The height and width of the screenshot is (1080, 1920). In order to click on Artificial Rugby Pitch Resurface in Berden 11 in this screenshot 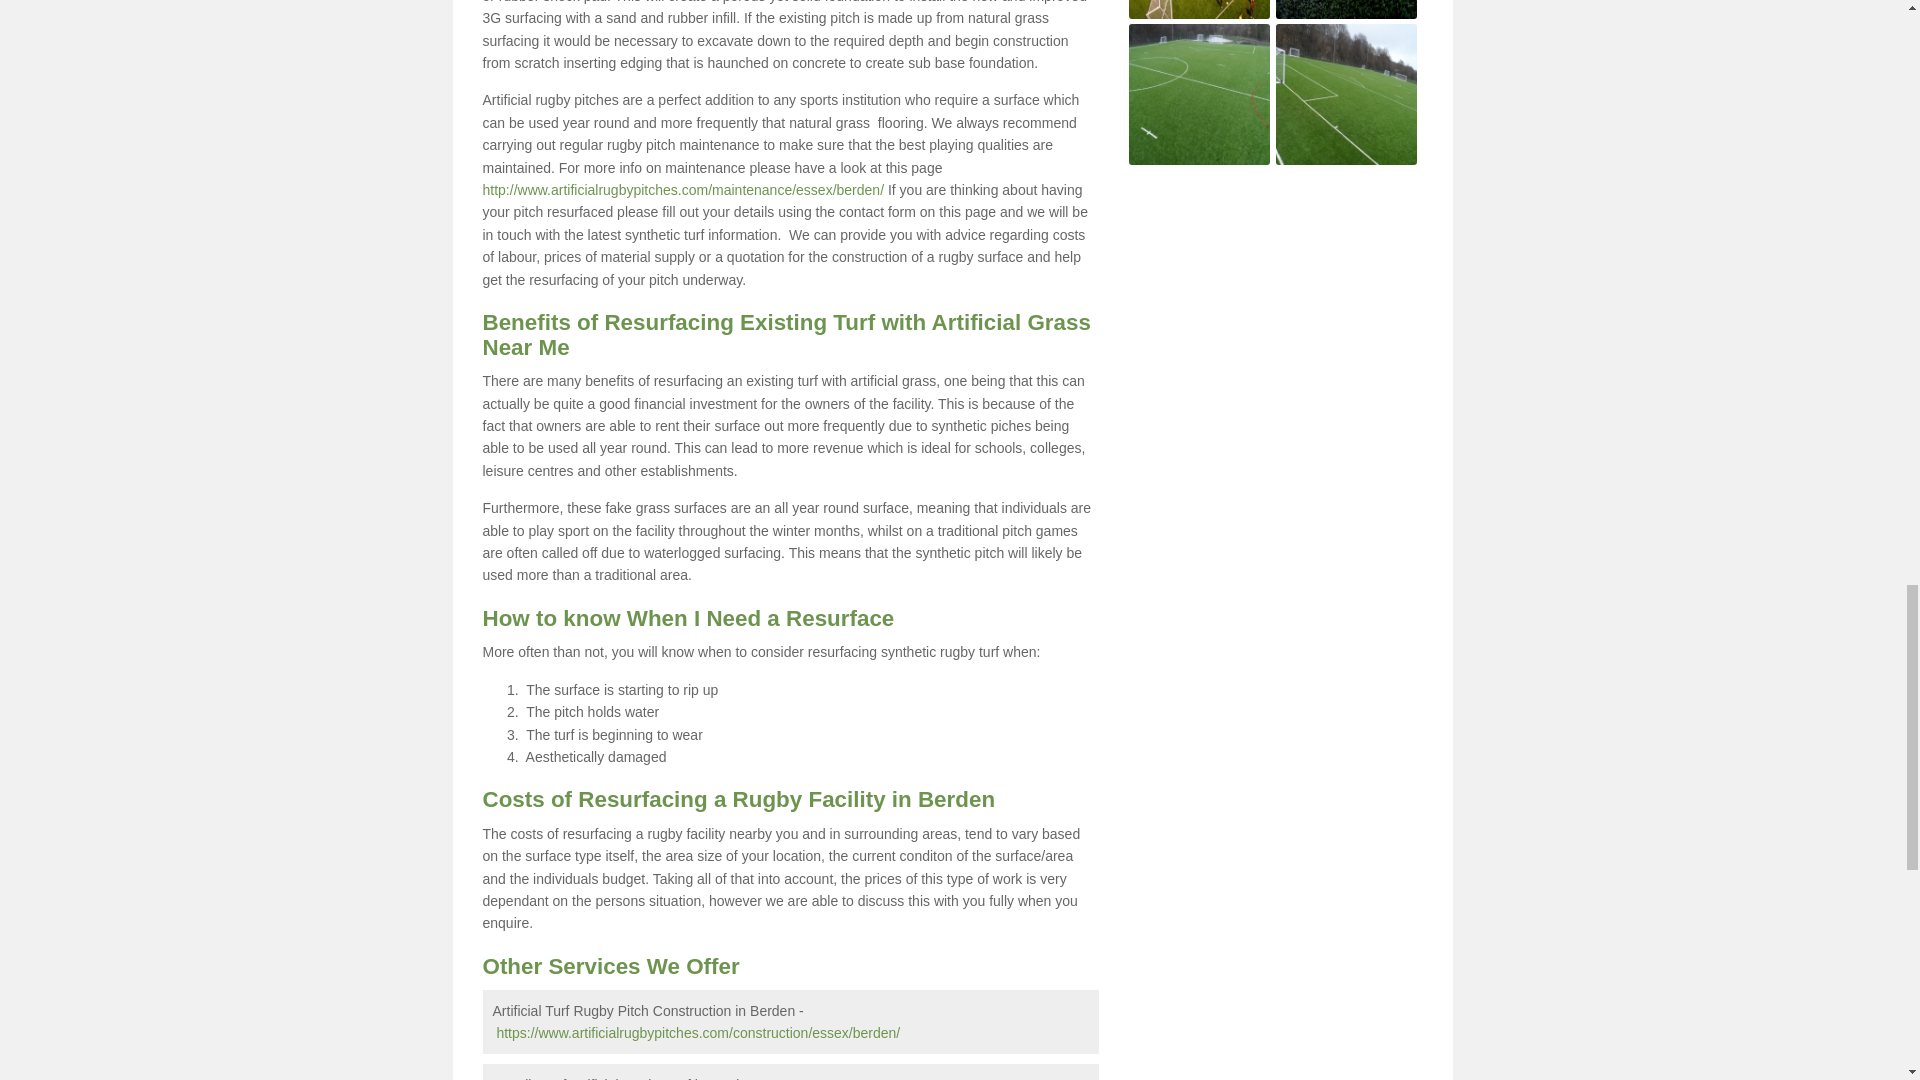, I will do `click(1198, 94)`.